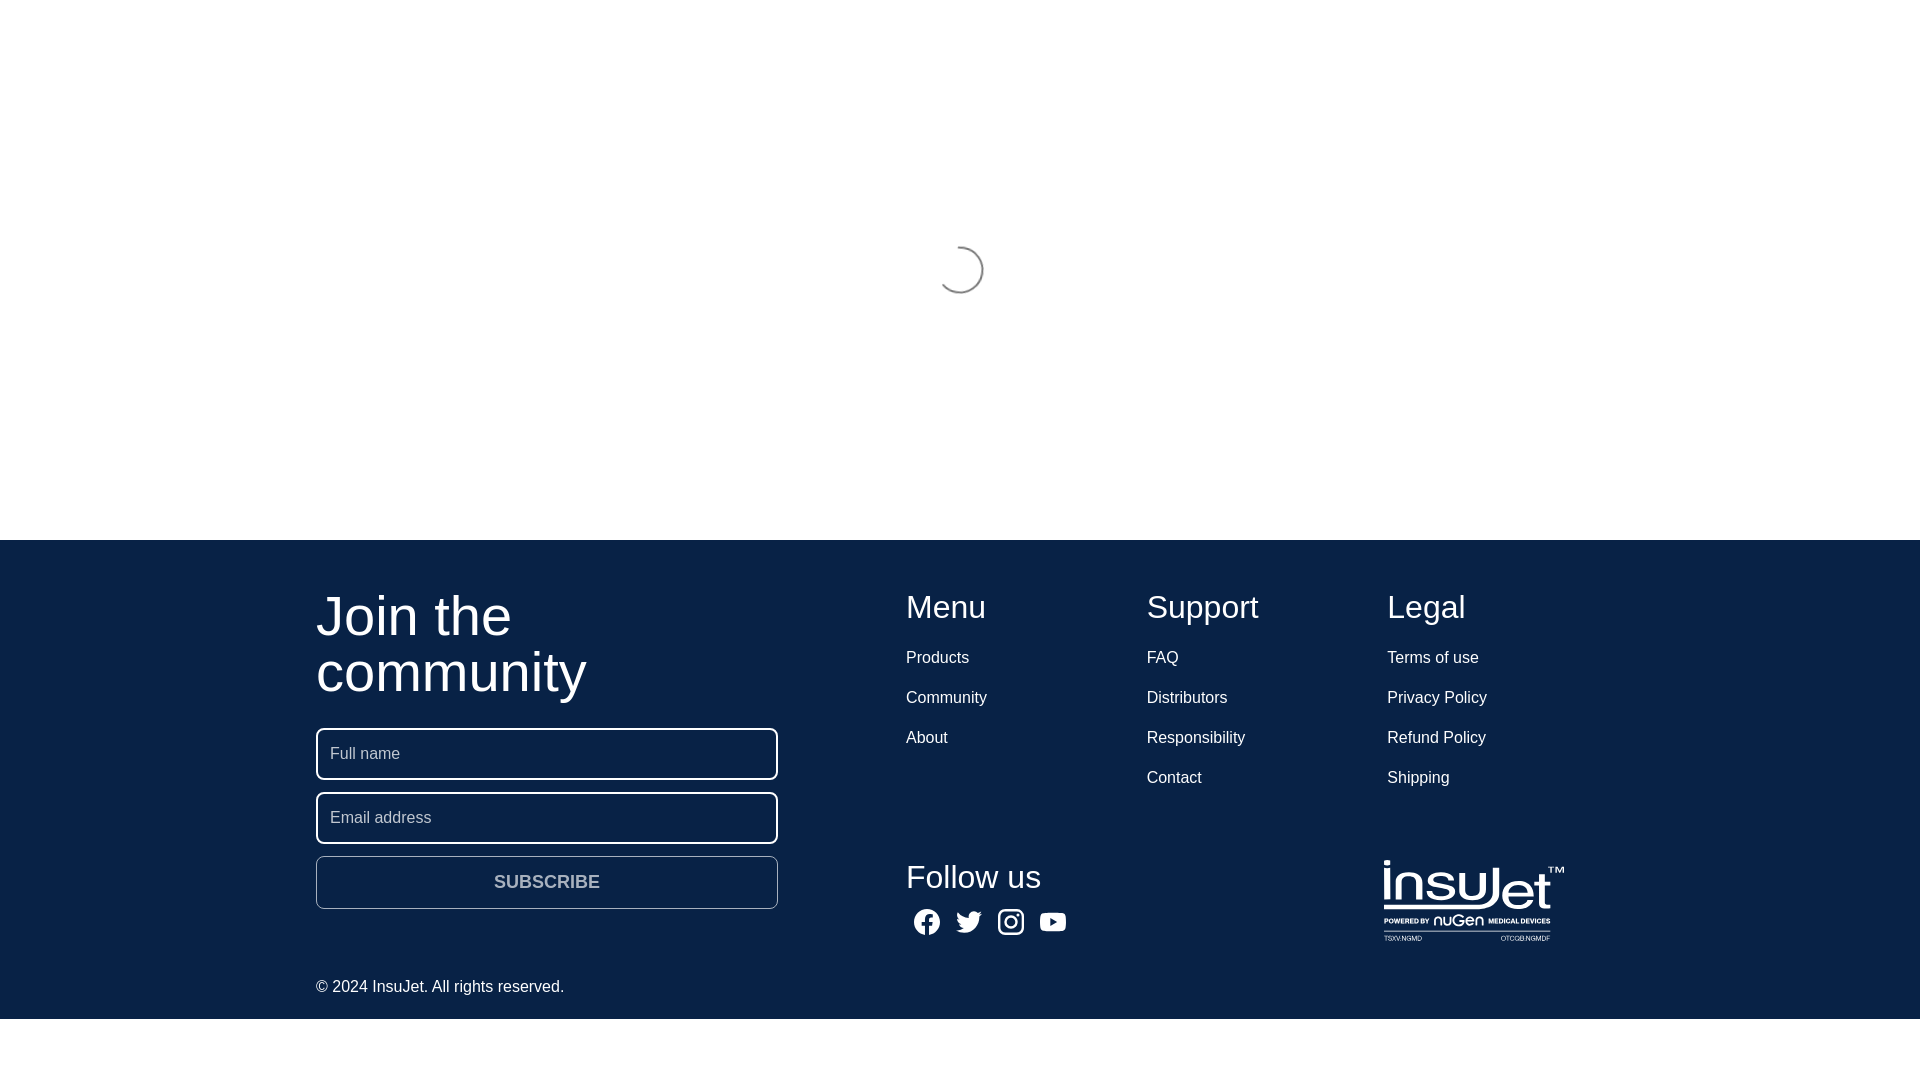 This screenshot has height=1080, width=1920. What do you see at coordinates (1011, 921) in the screenshot?
I see `Instagram` at bounding box center [1011, 921].